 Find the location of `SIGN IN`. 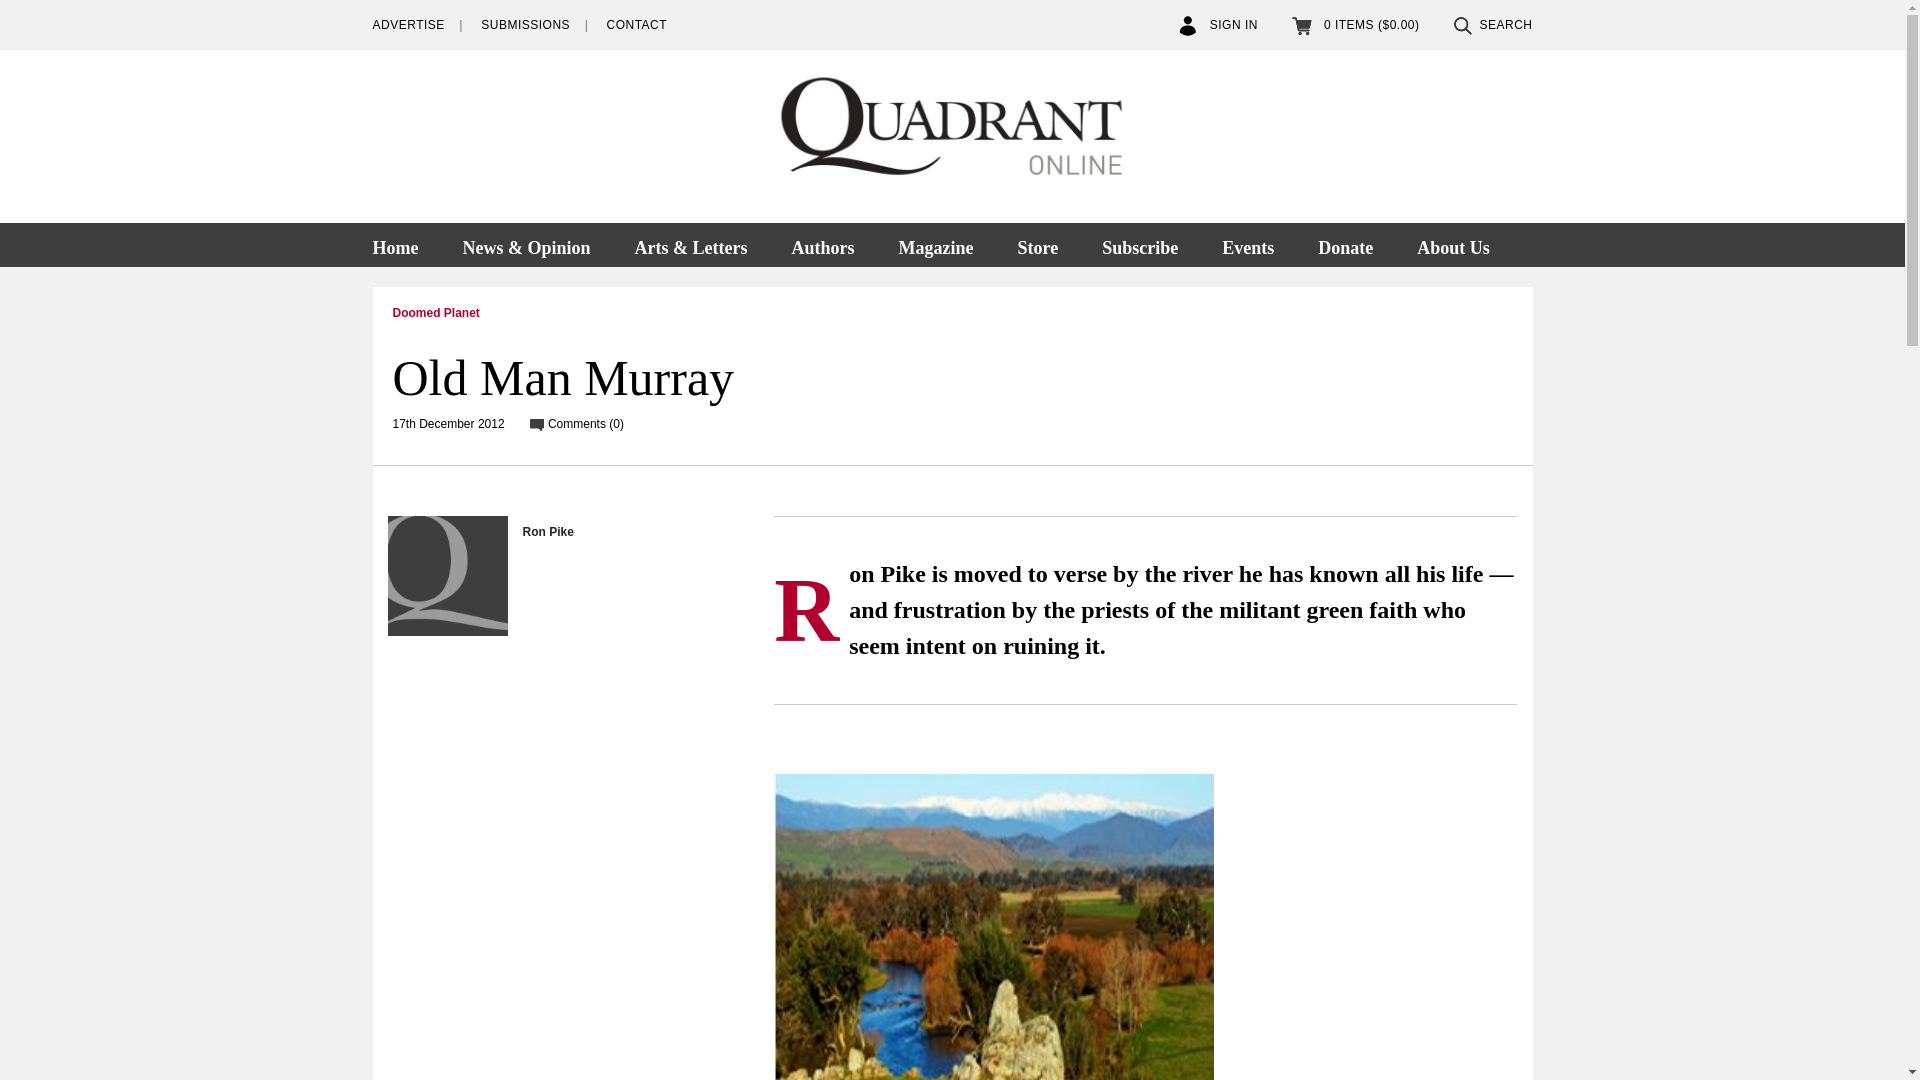

SIGN IN is located at coordinates (1218, 25).